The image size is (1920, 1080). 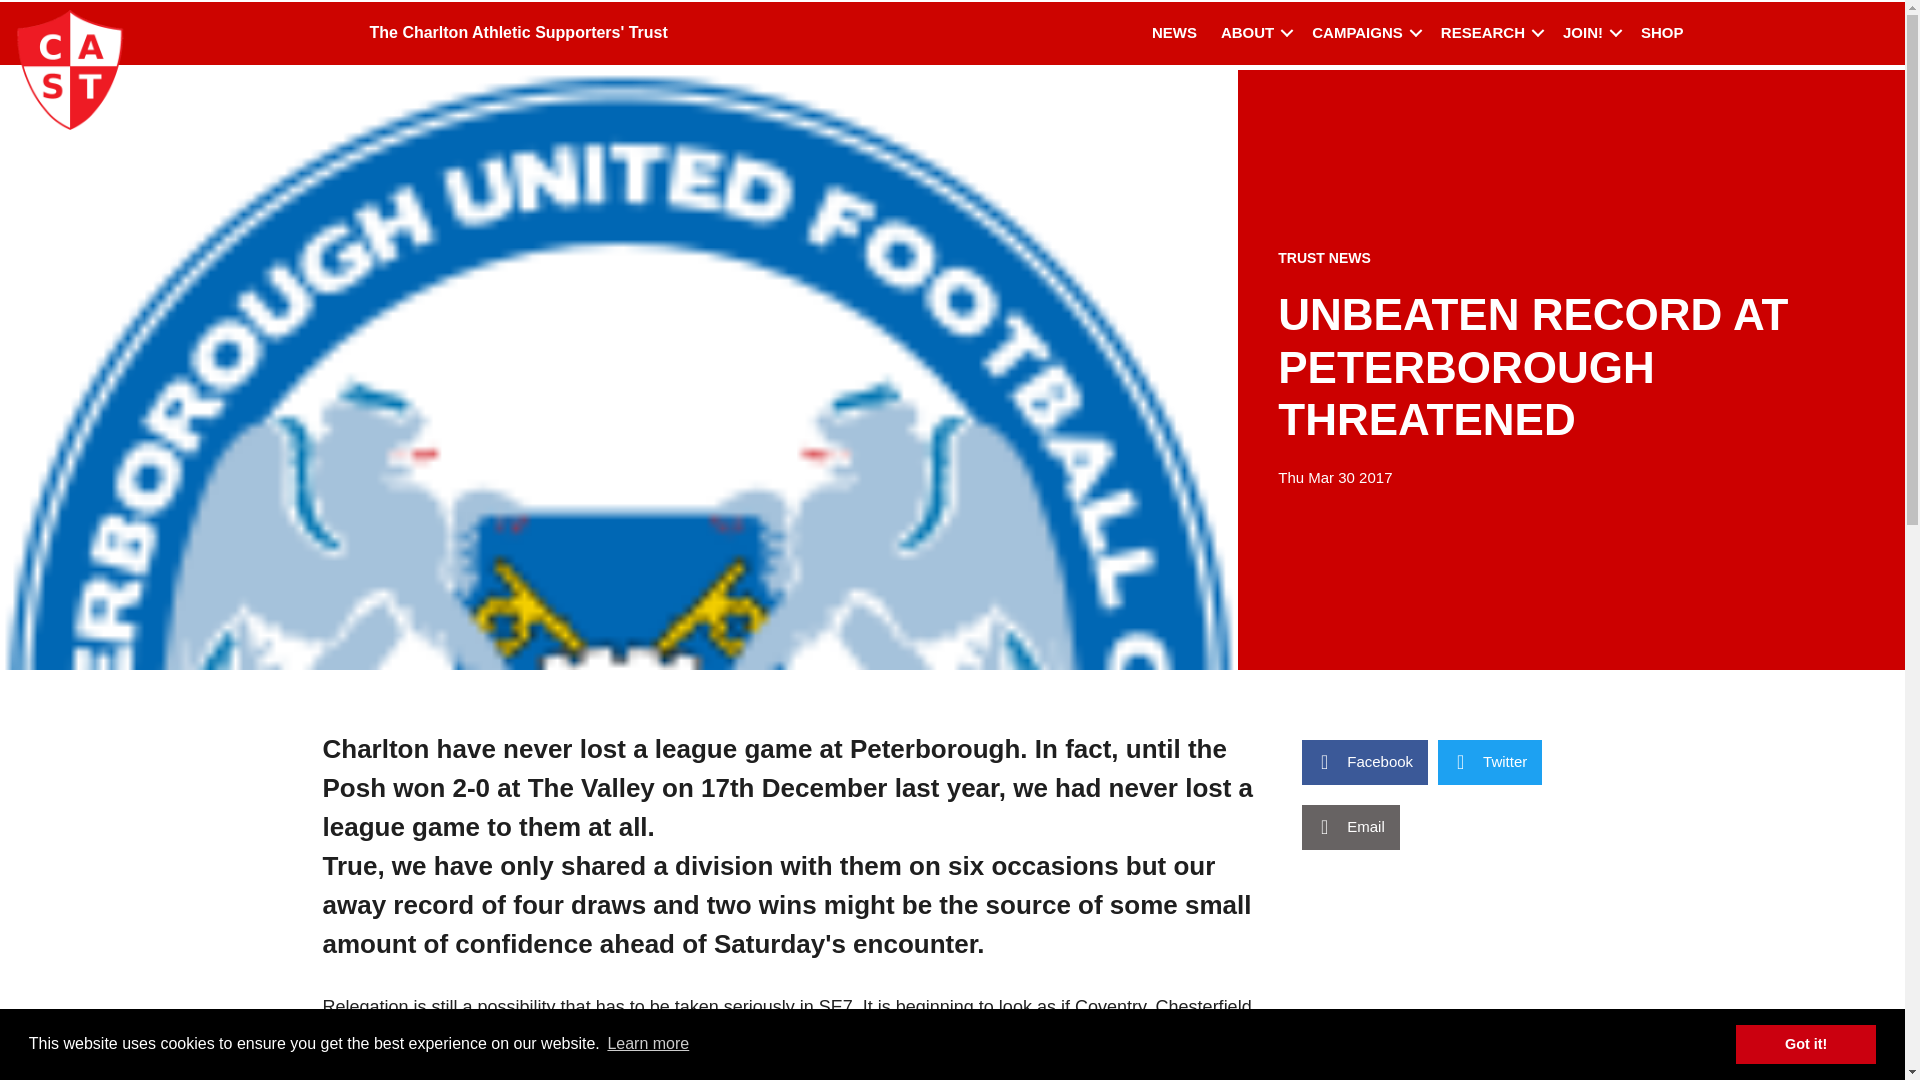 I want to click on NEWS, so click(x=1174, y=33).